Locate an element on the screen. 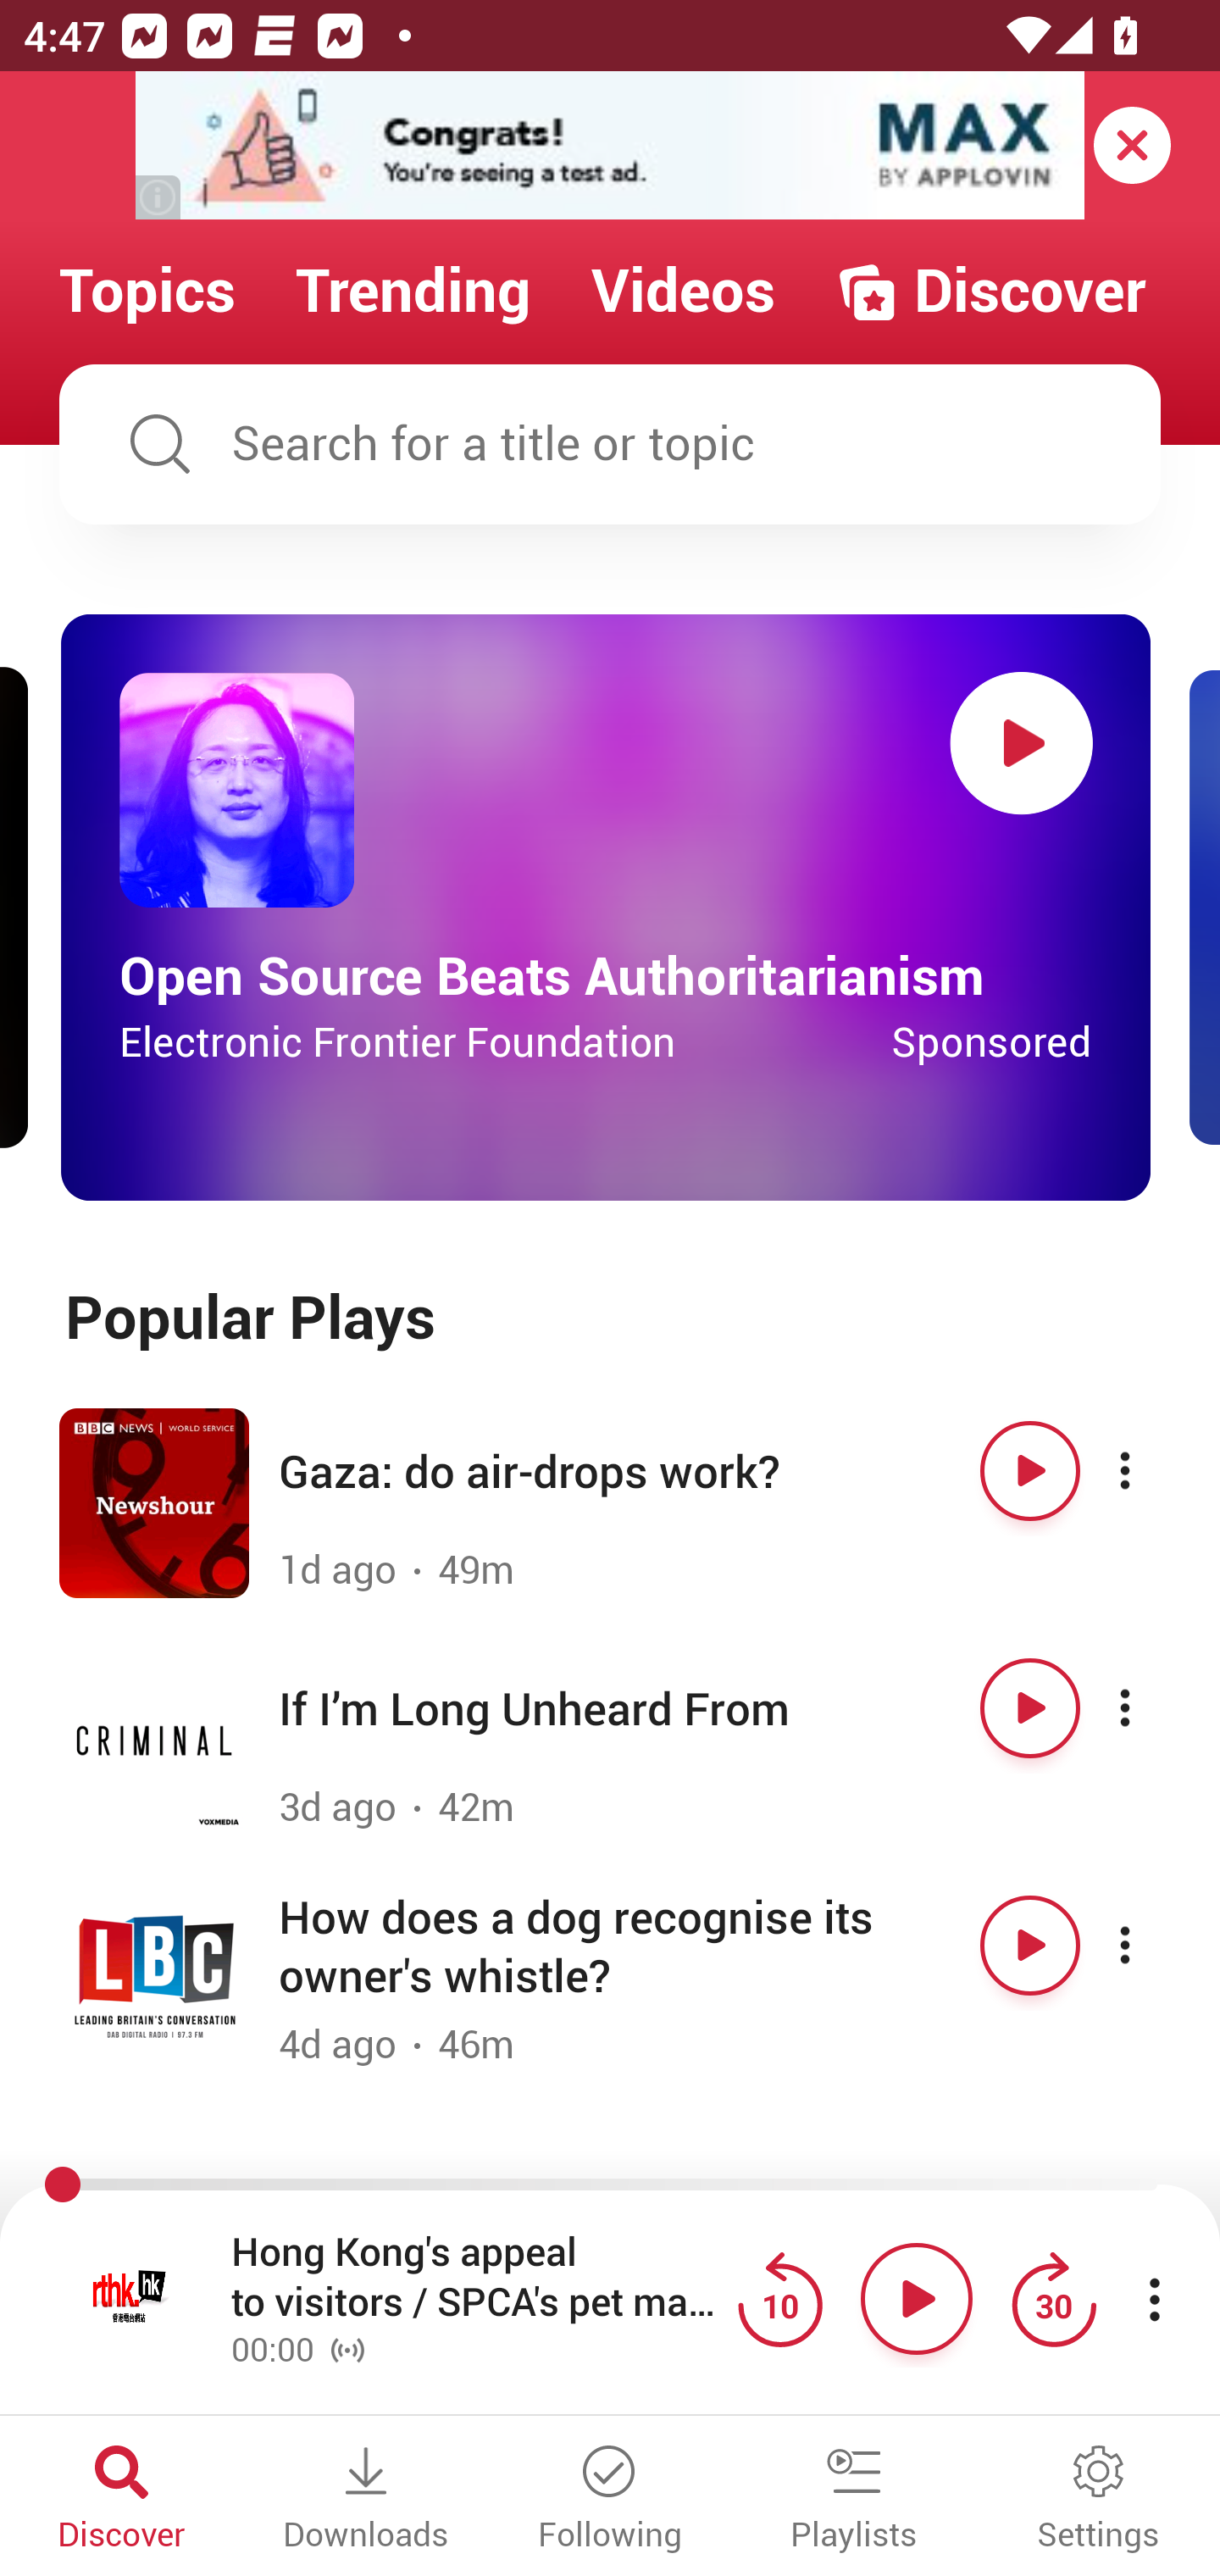  Play button is located at coordinates (1030, 1946).